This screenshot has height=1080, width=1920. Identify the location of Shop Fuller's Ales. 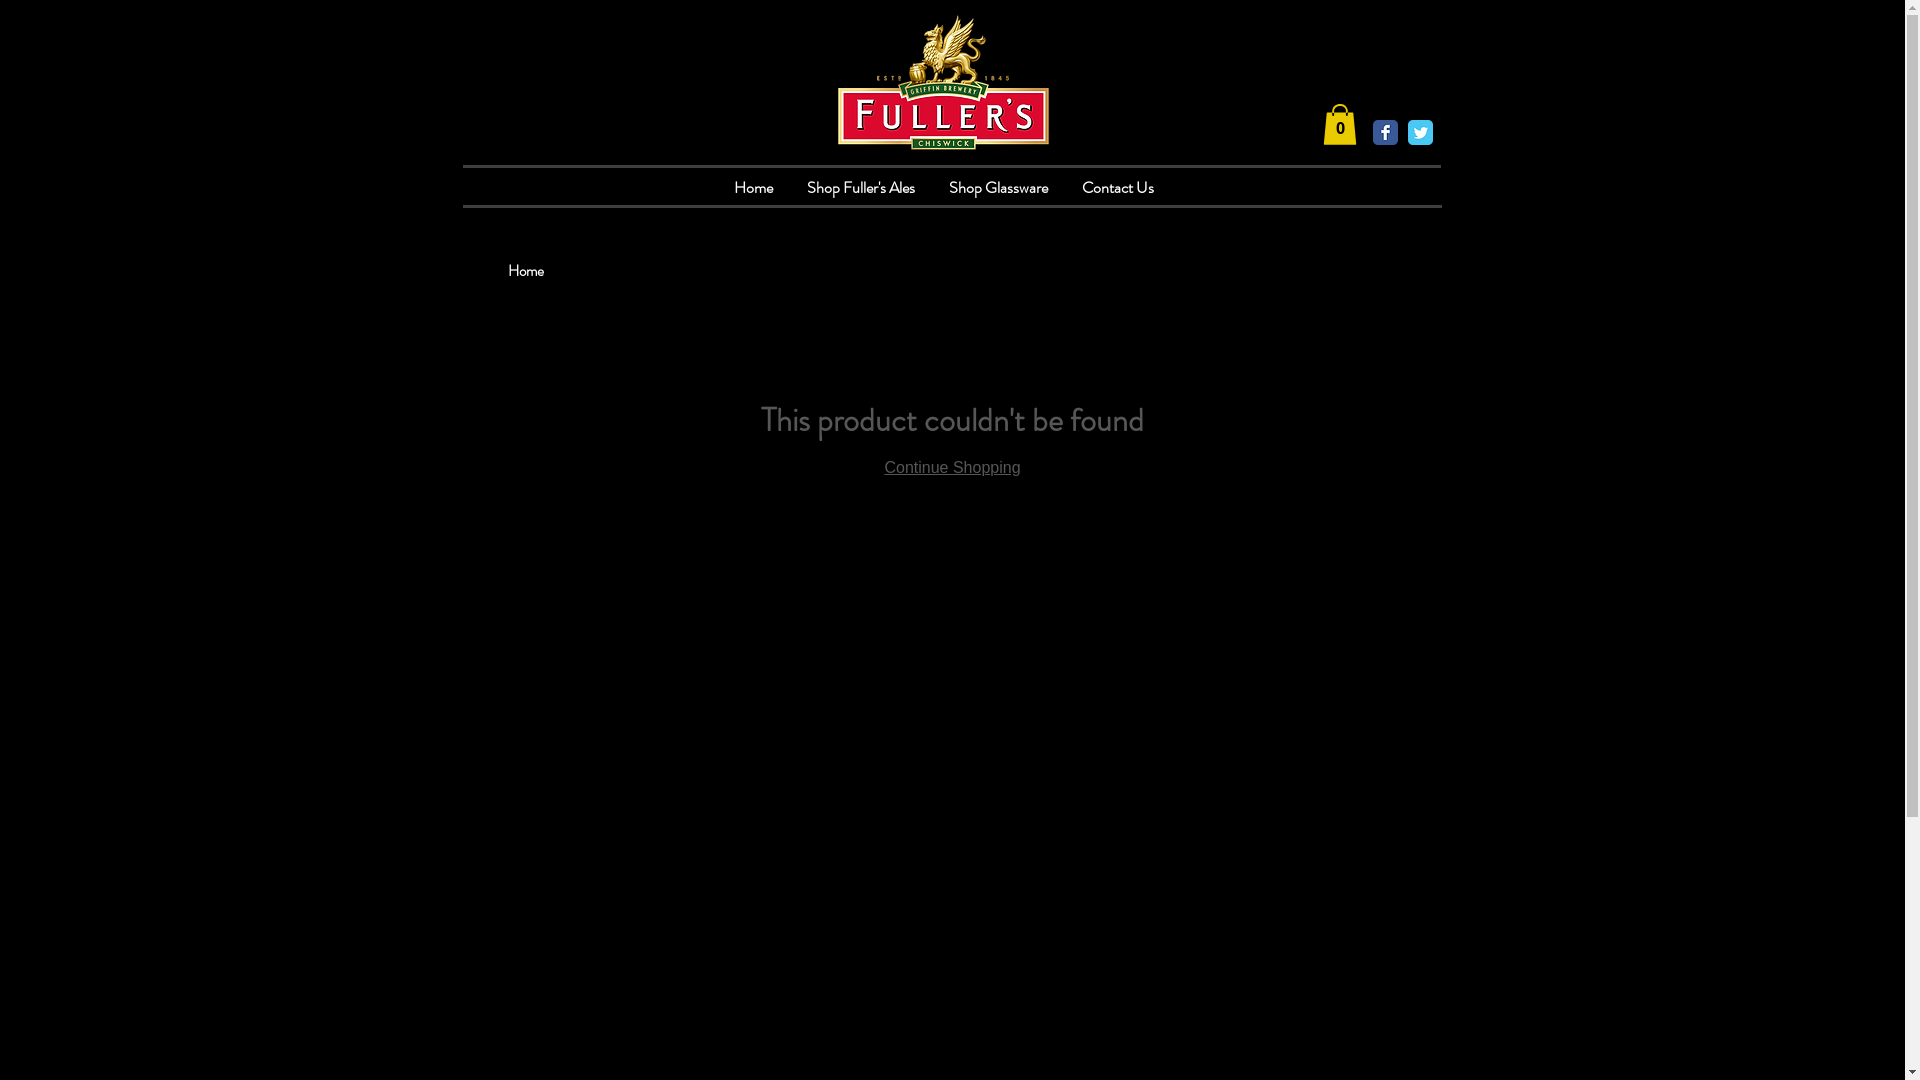
(861, 188).